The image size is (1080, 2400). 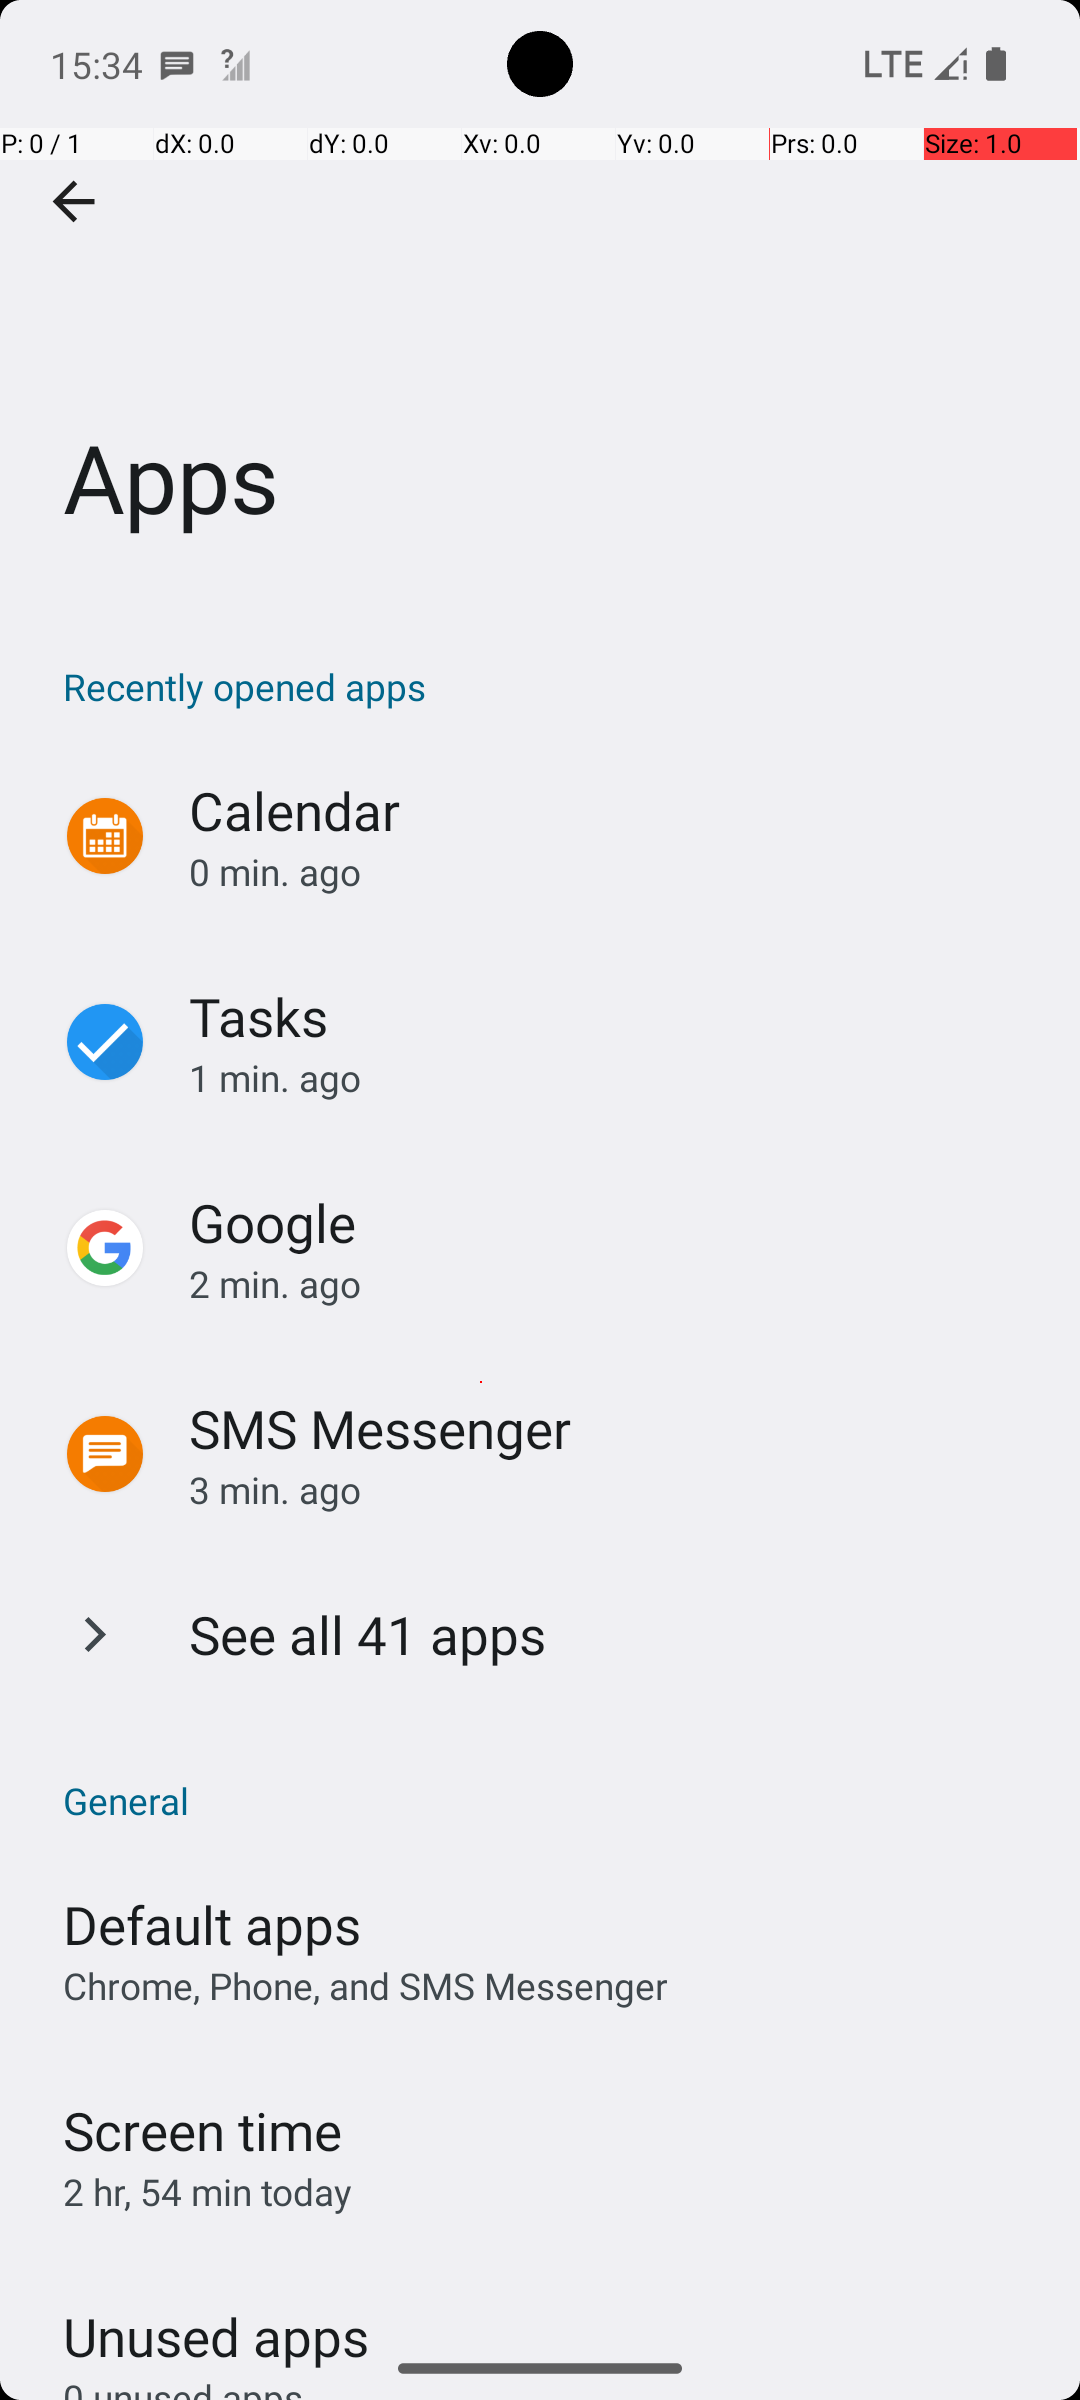 What do you see at coordinates (614, 1078) in the screenshot?
I see `1 min. ago` at bounding box center [614, 1078].